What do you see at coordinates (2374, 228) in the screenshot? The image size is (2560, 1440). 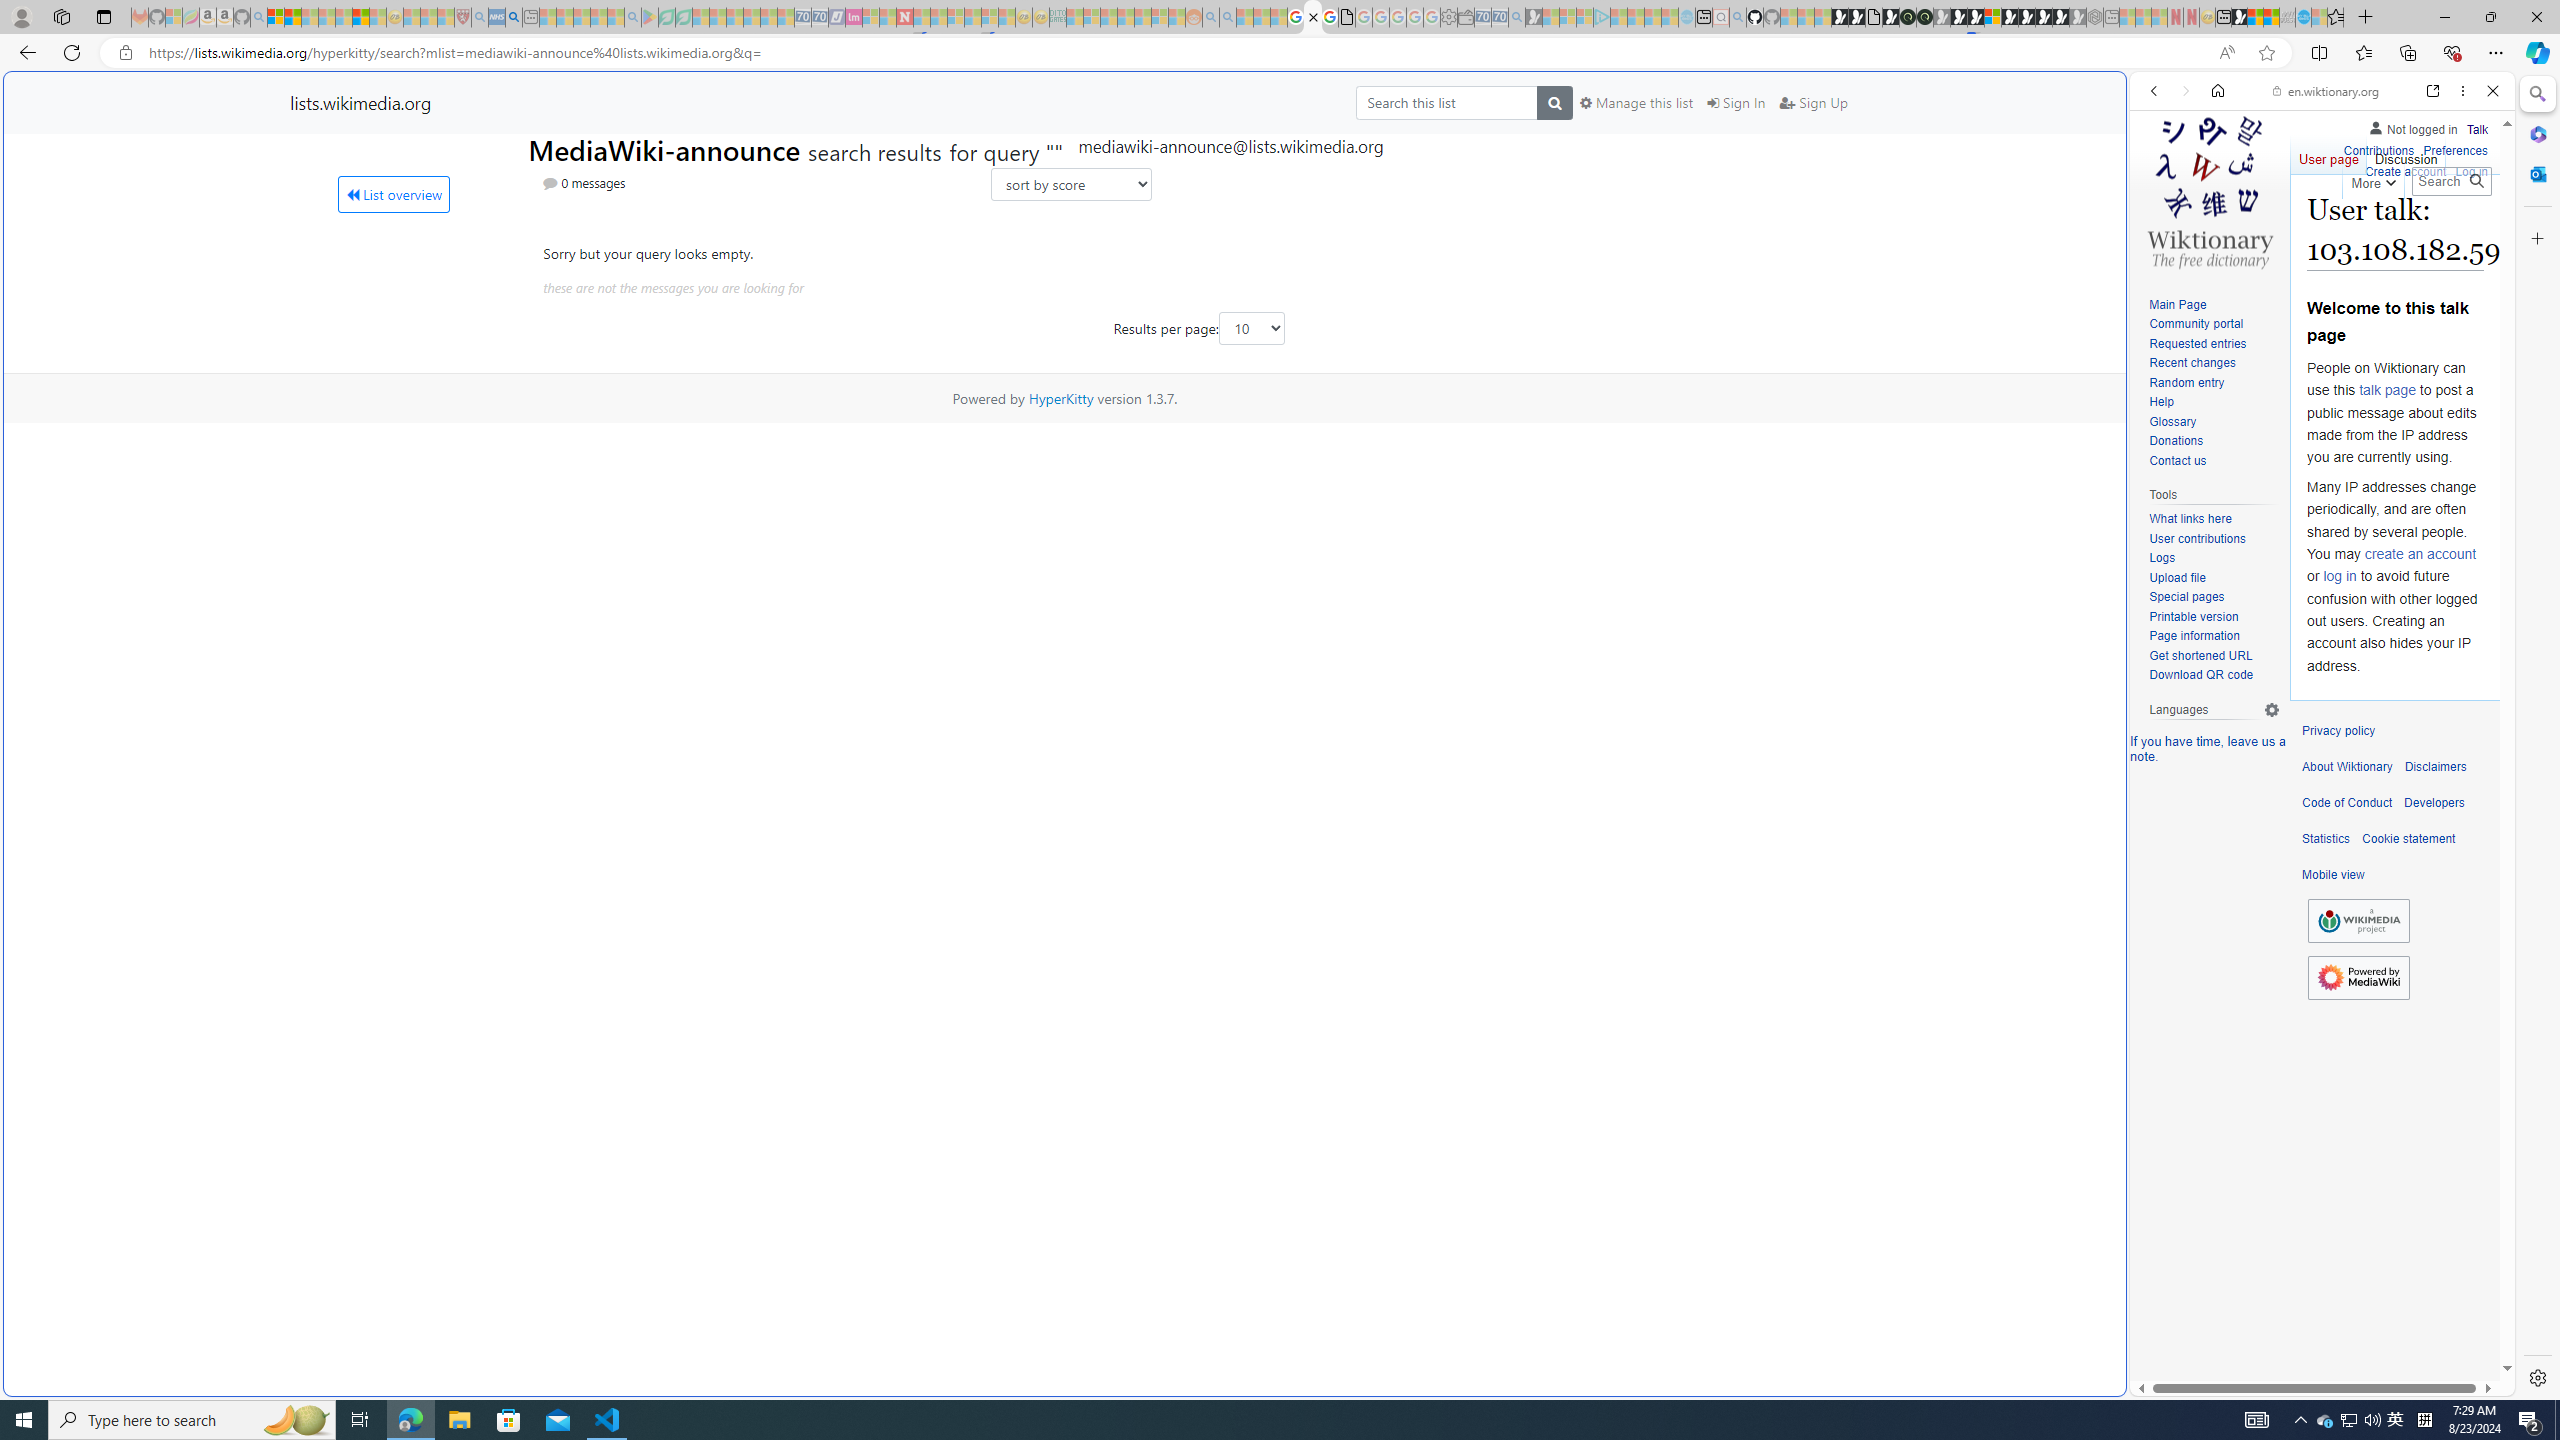 I see `Search Filter, Search Tools` at bounding box center [2374, 228].